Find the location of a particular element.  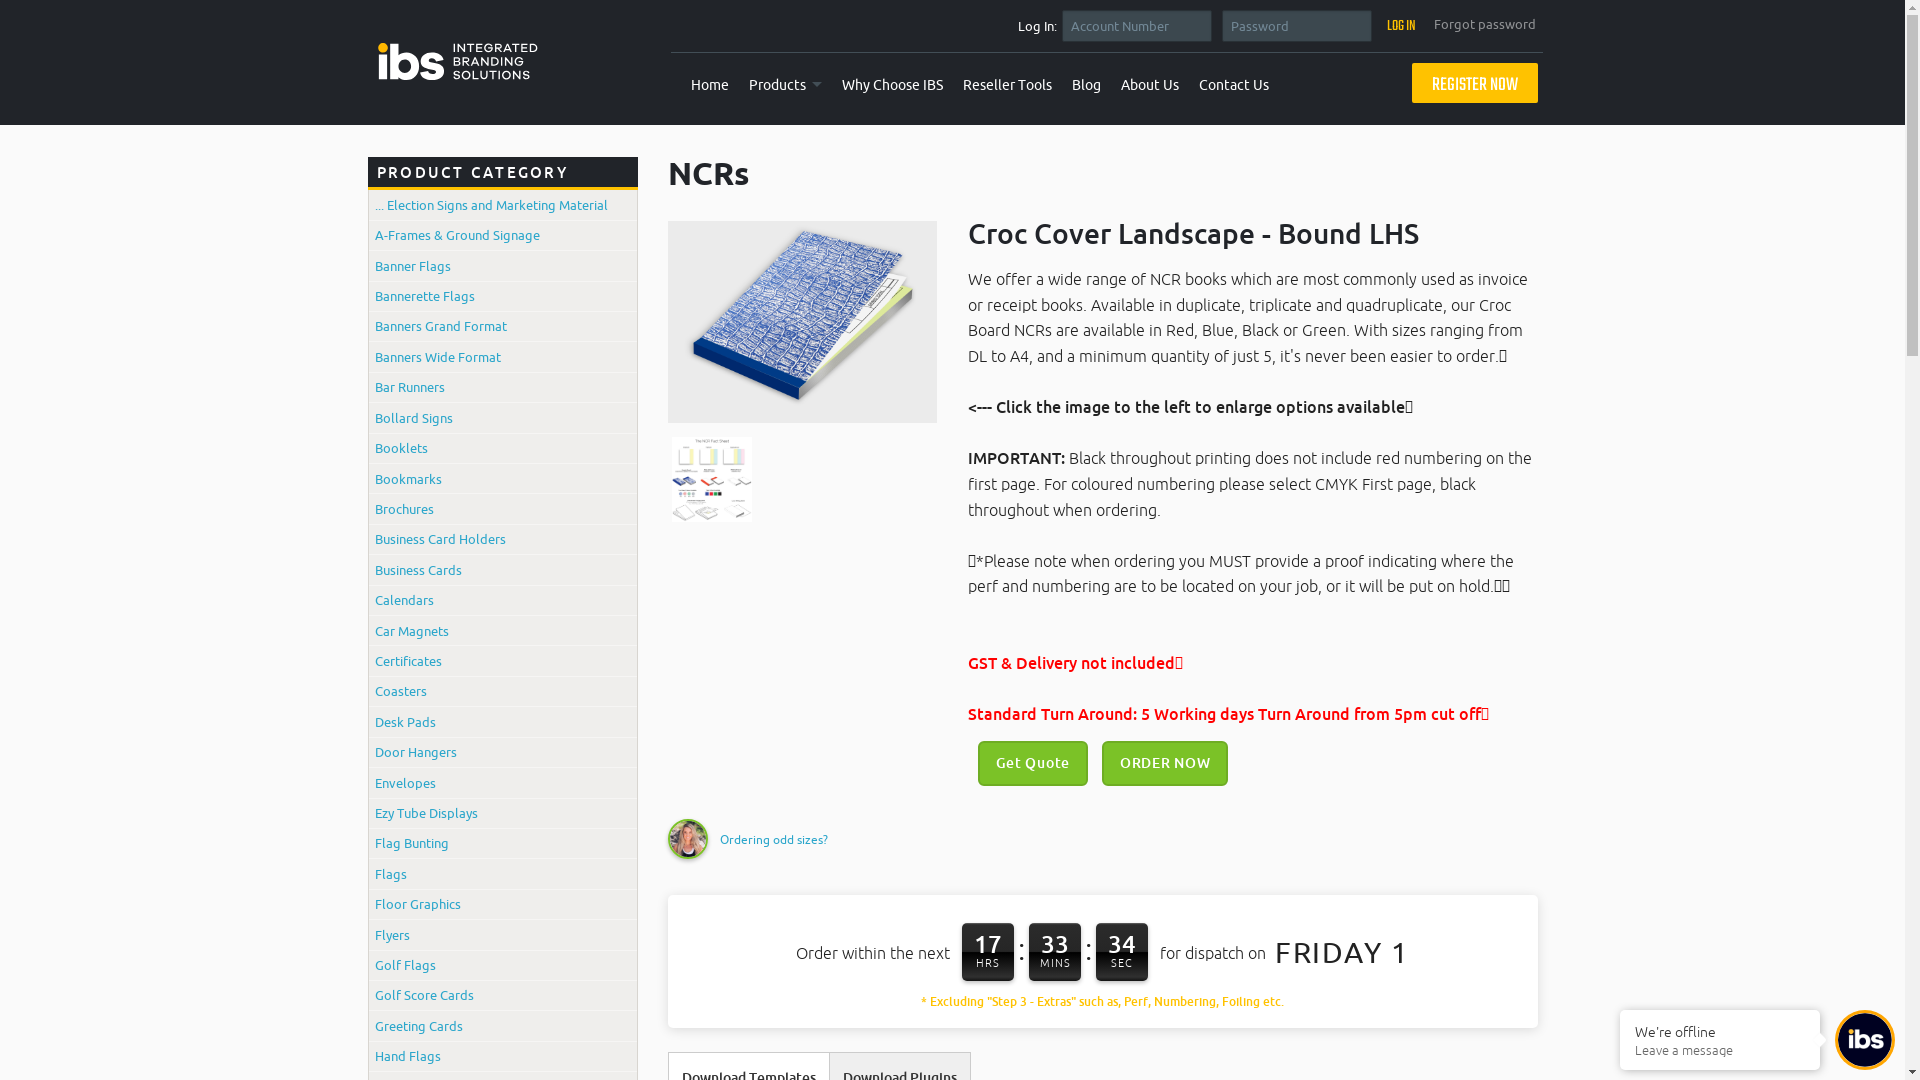

Home is located at coordinates (710, 86).